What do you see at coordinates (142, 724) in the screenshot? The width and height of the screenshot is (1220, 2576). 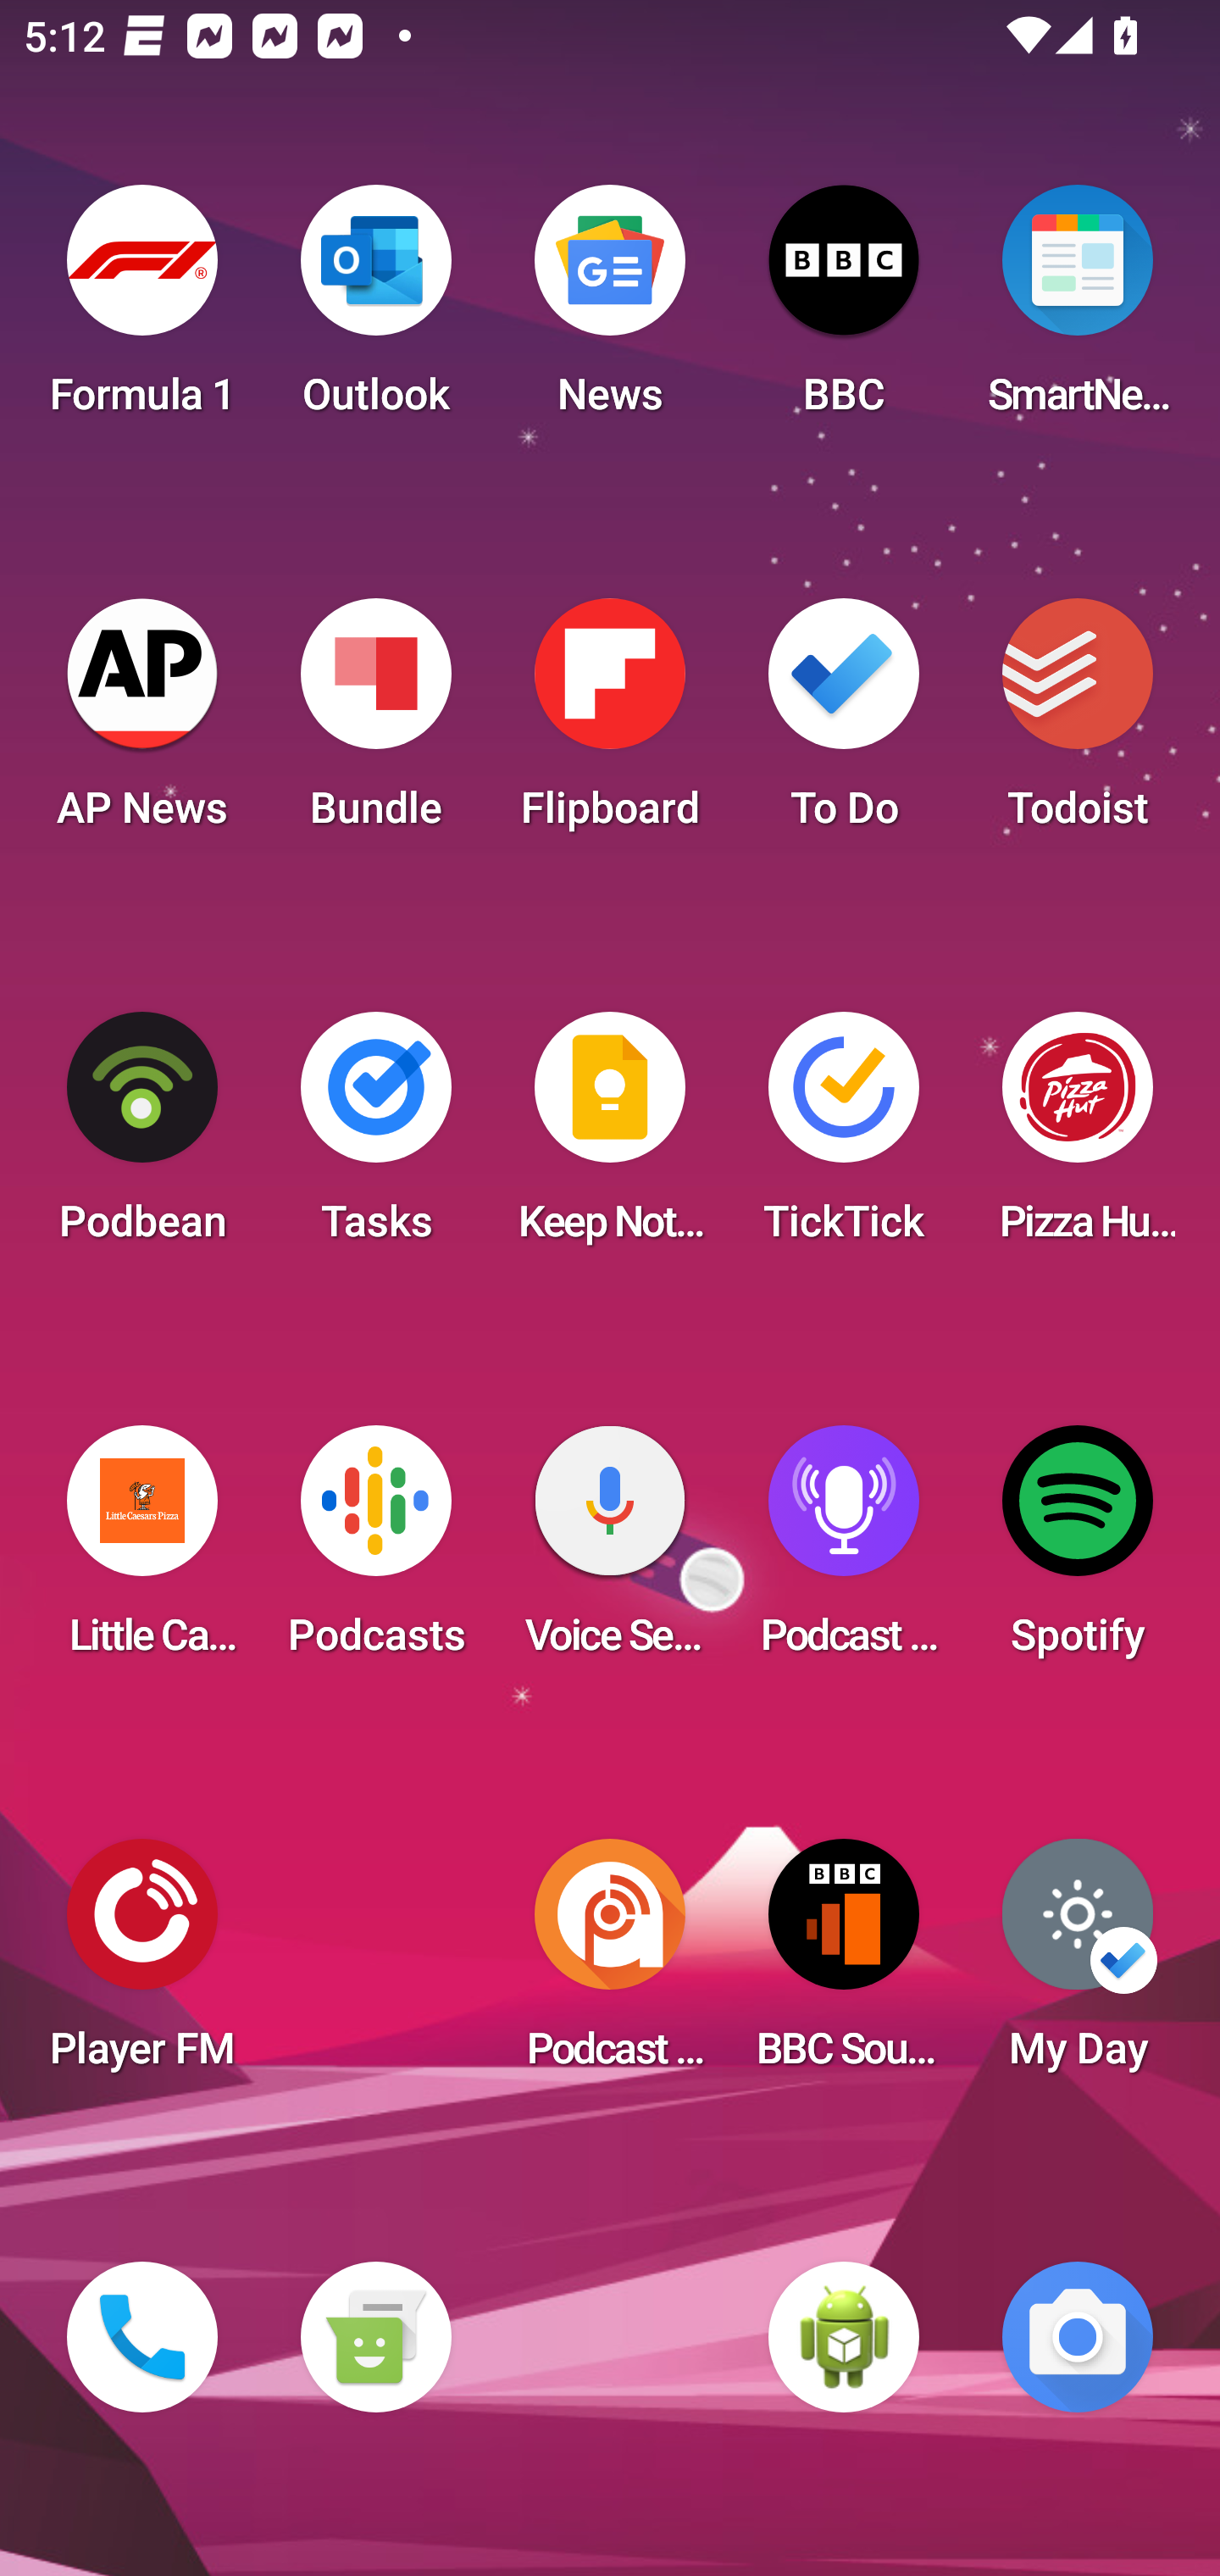 I see `AP News` at bounding box center [142, 724].